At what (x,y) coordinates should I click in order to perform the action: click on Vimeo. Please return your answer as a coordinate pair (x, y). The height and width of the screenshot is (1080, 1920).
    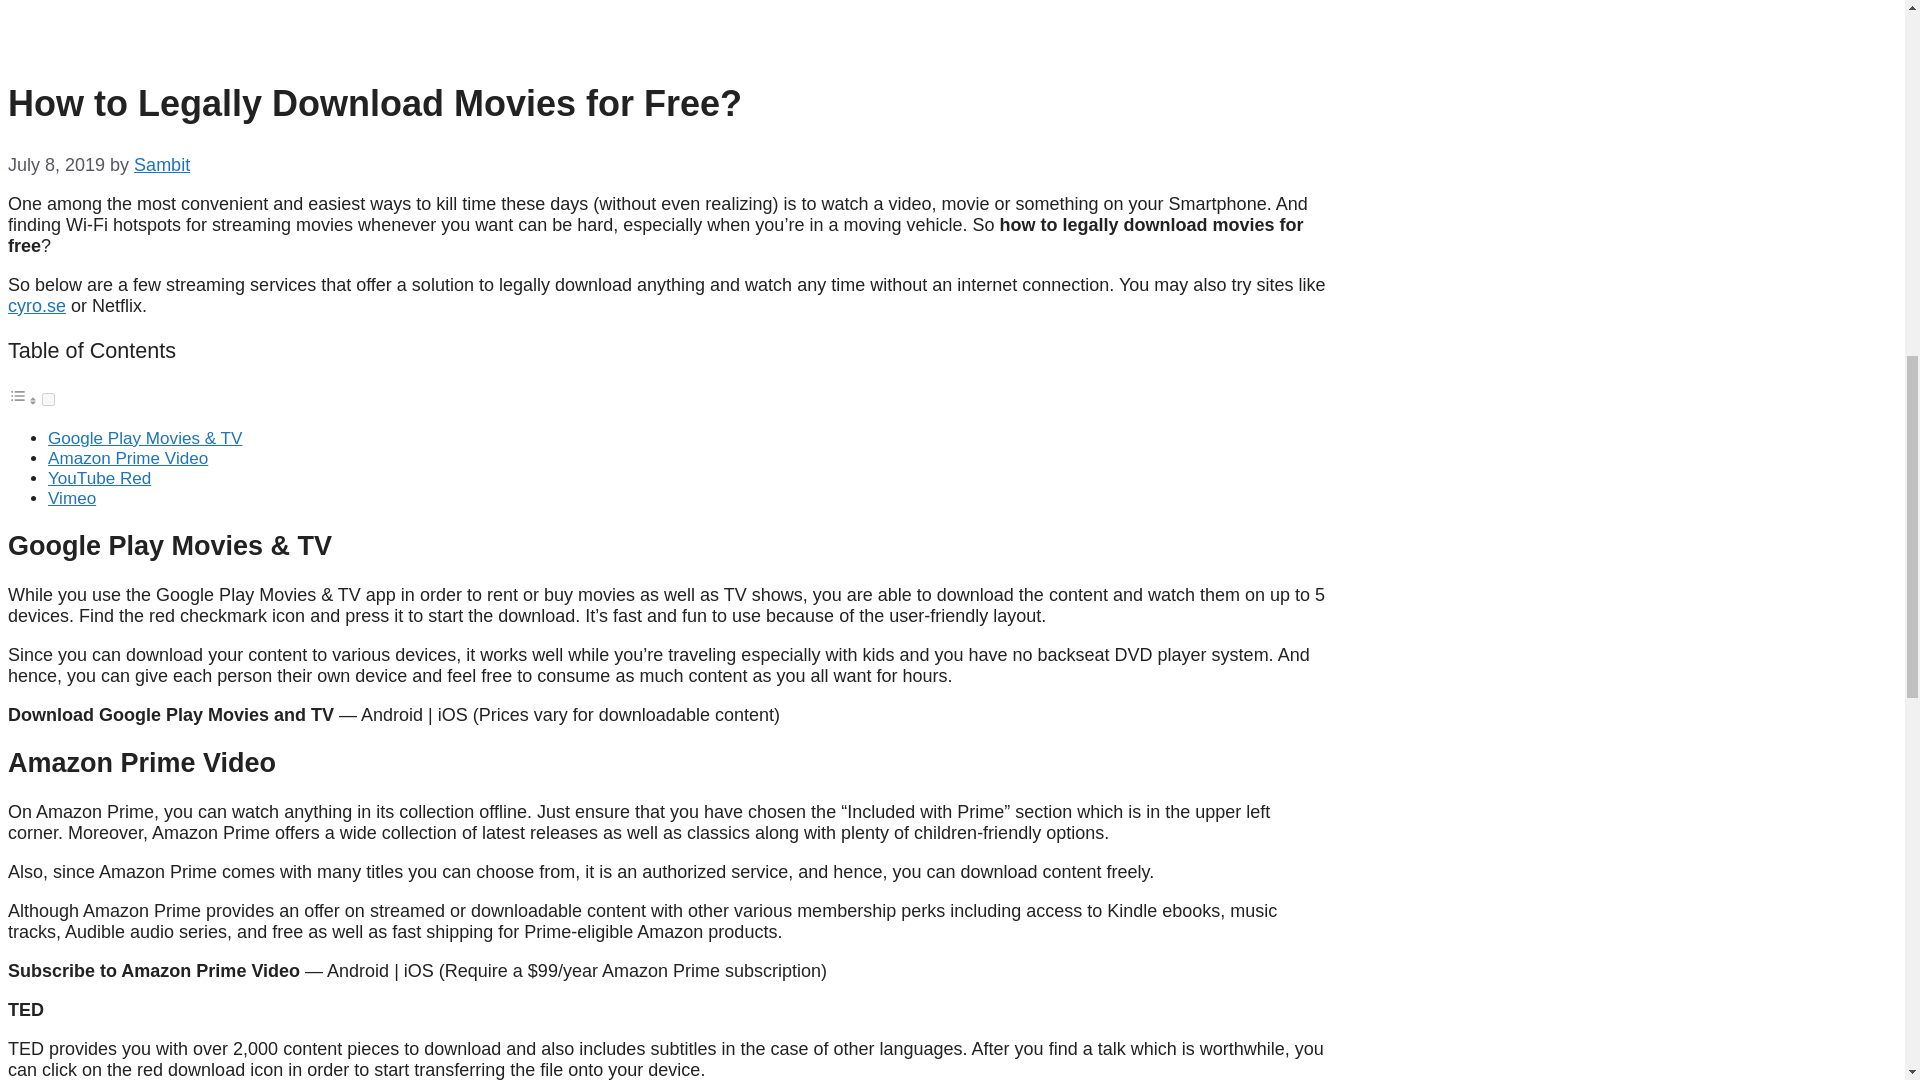
    Looking at the image, I should click on (72, 498).